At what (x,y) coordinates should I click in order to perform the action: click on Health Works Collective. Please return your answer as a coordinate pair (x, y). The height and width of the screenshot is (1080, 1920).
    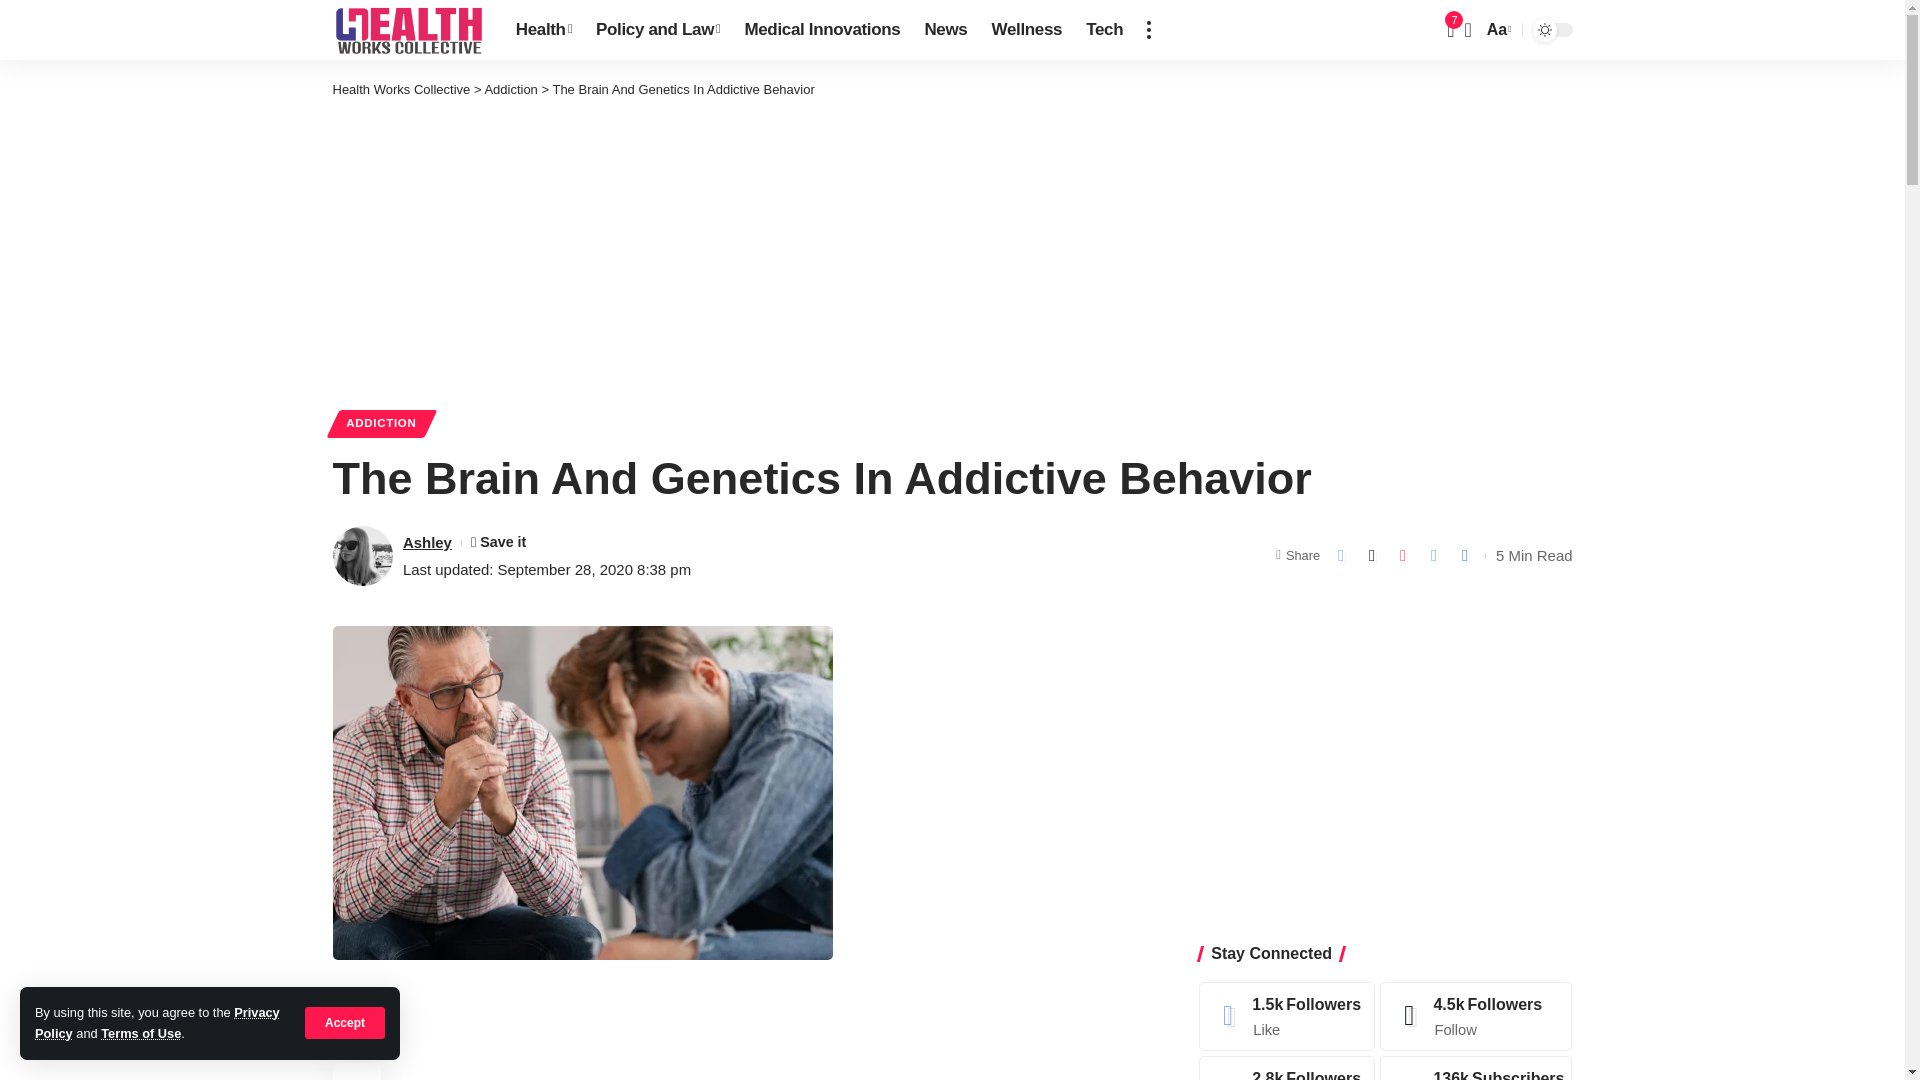
    Looking at the image, I should click on (408, 30).